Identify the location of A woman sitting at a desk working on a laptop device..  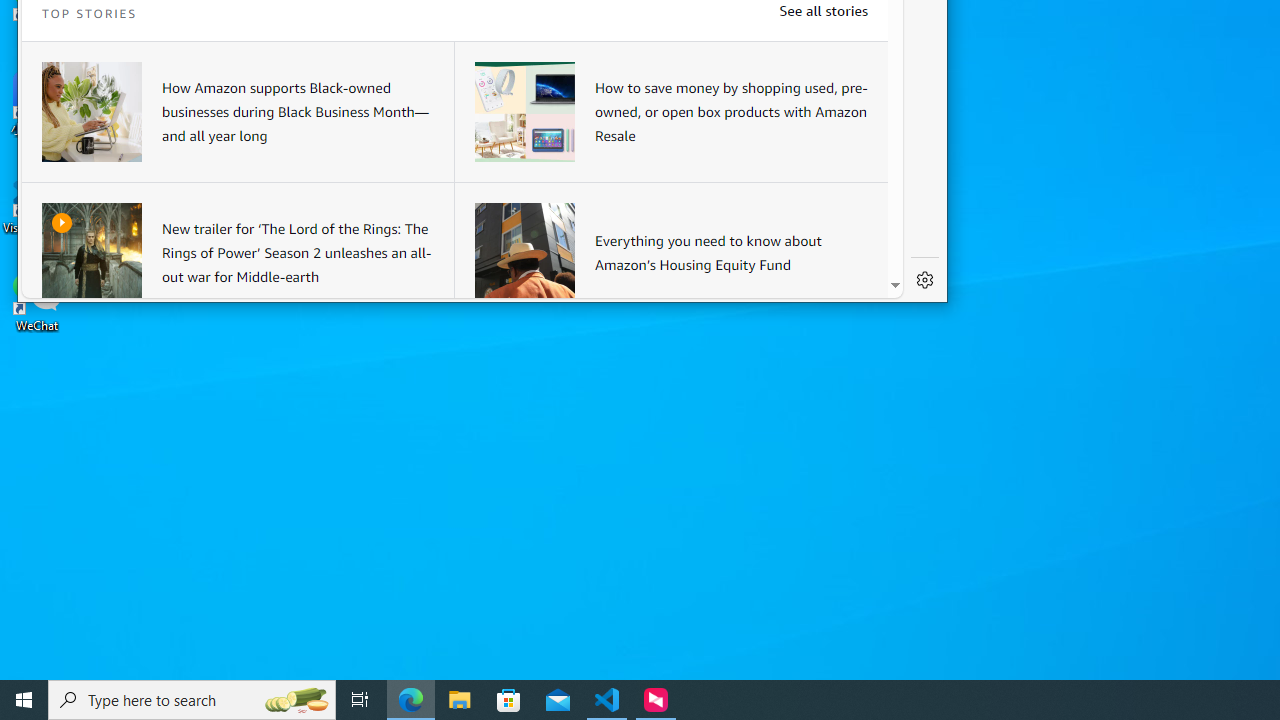
(92, 112).